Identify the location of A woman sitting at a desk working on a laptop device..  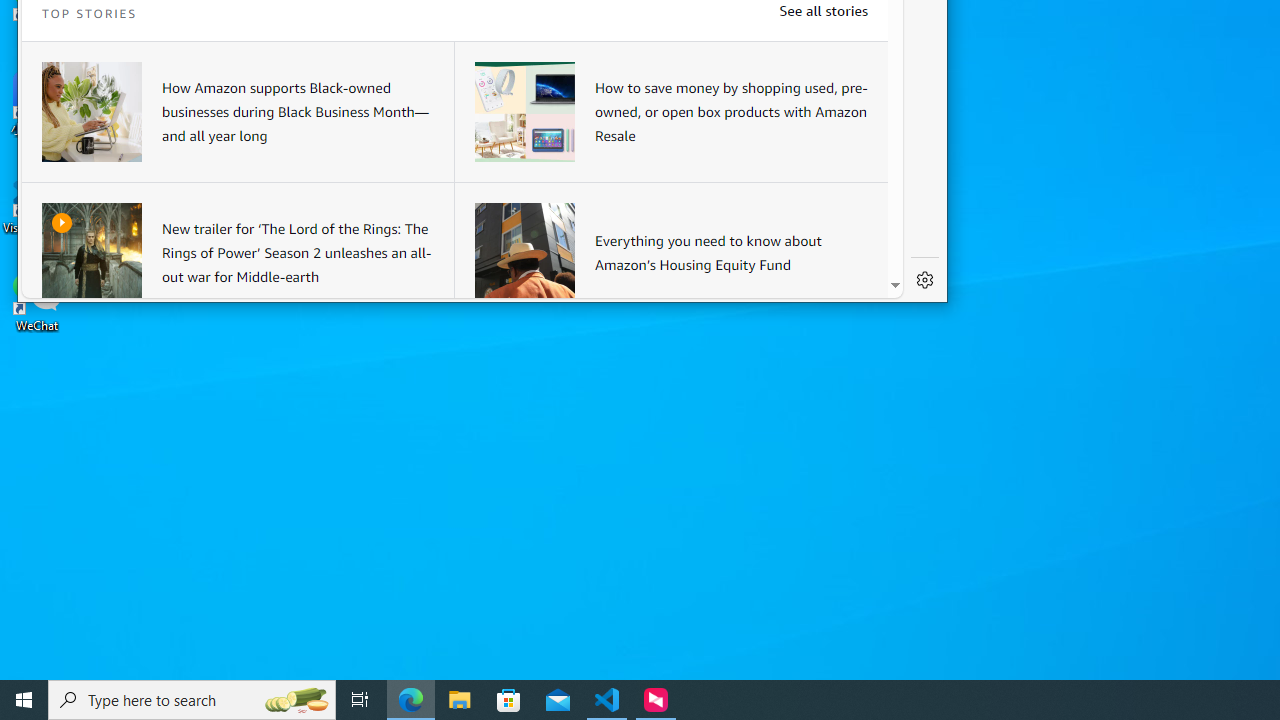
(92, 112).